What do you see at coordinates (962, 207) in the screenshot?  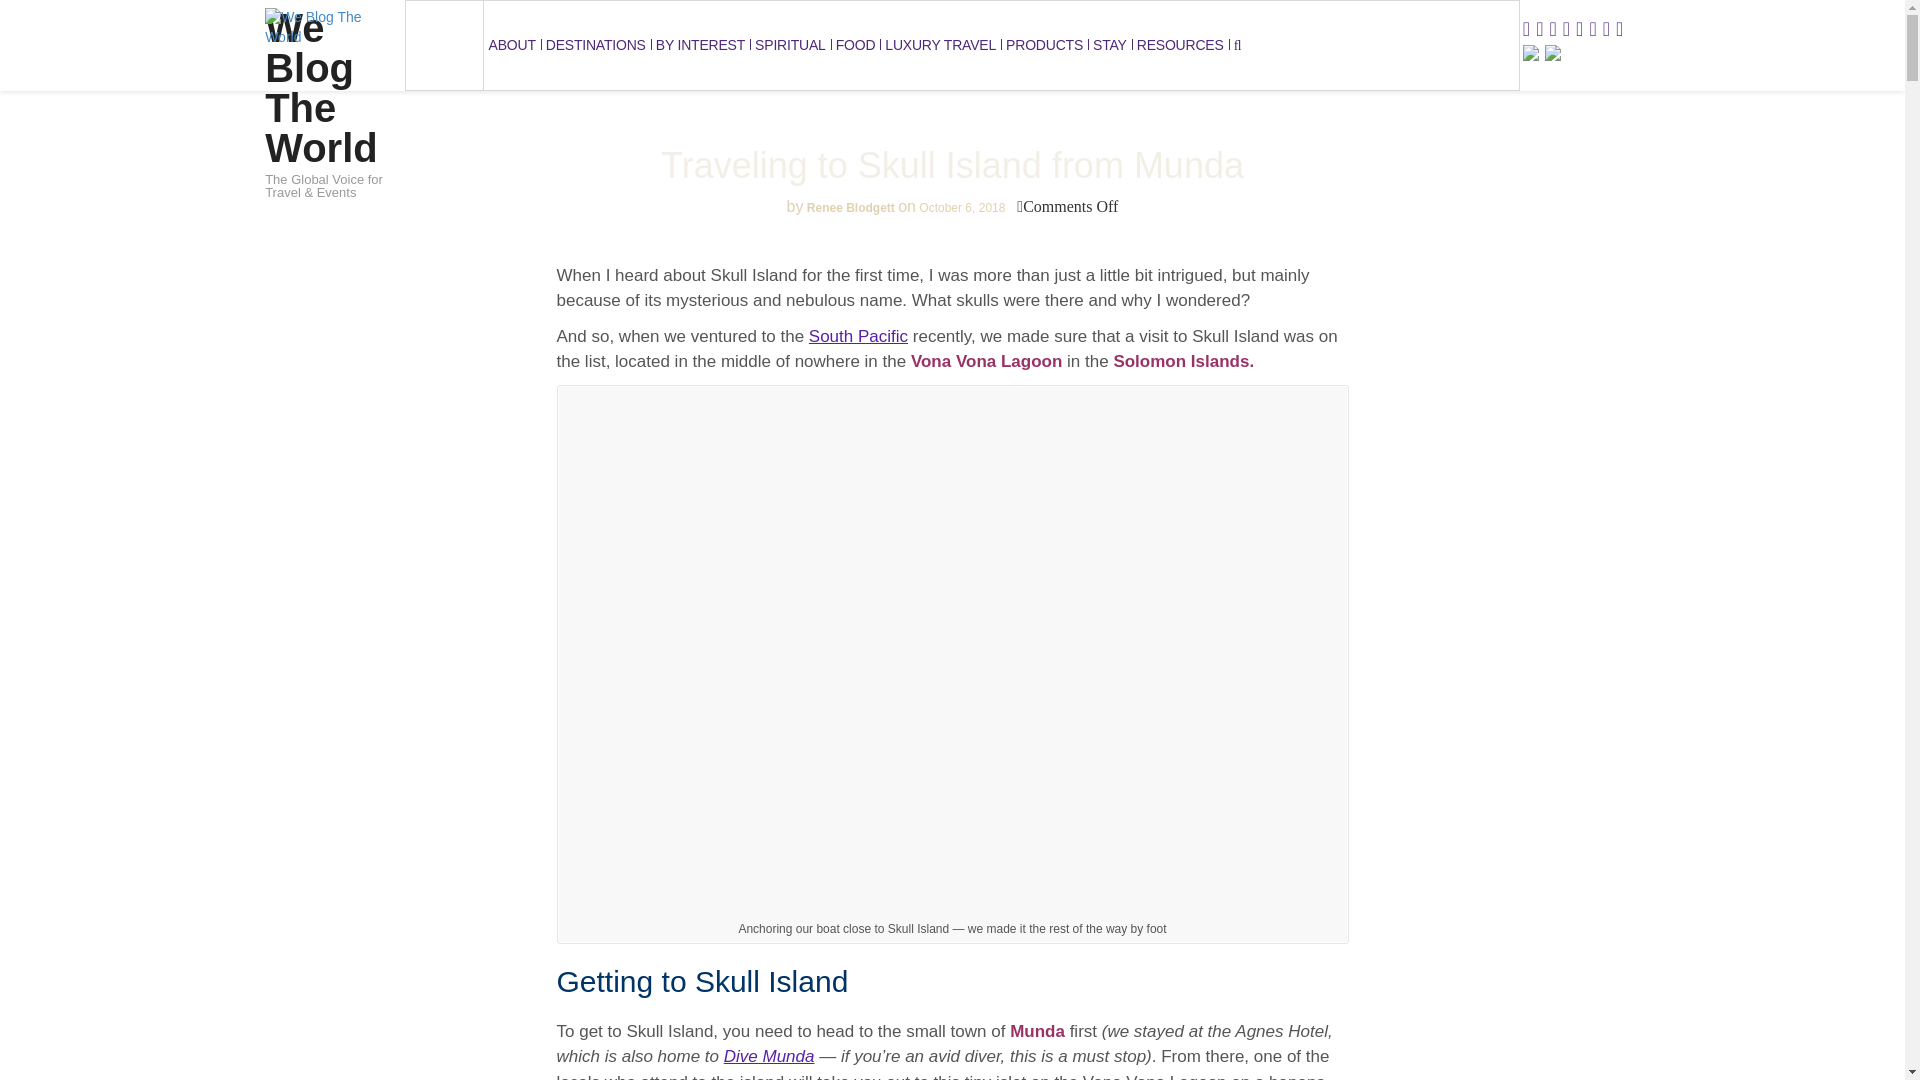 I see `2018-10-06T10:26:41-0700` at bounding box center [962, 207].